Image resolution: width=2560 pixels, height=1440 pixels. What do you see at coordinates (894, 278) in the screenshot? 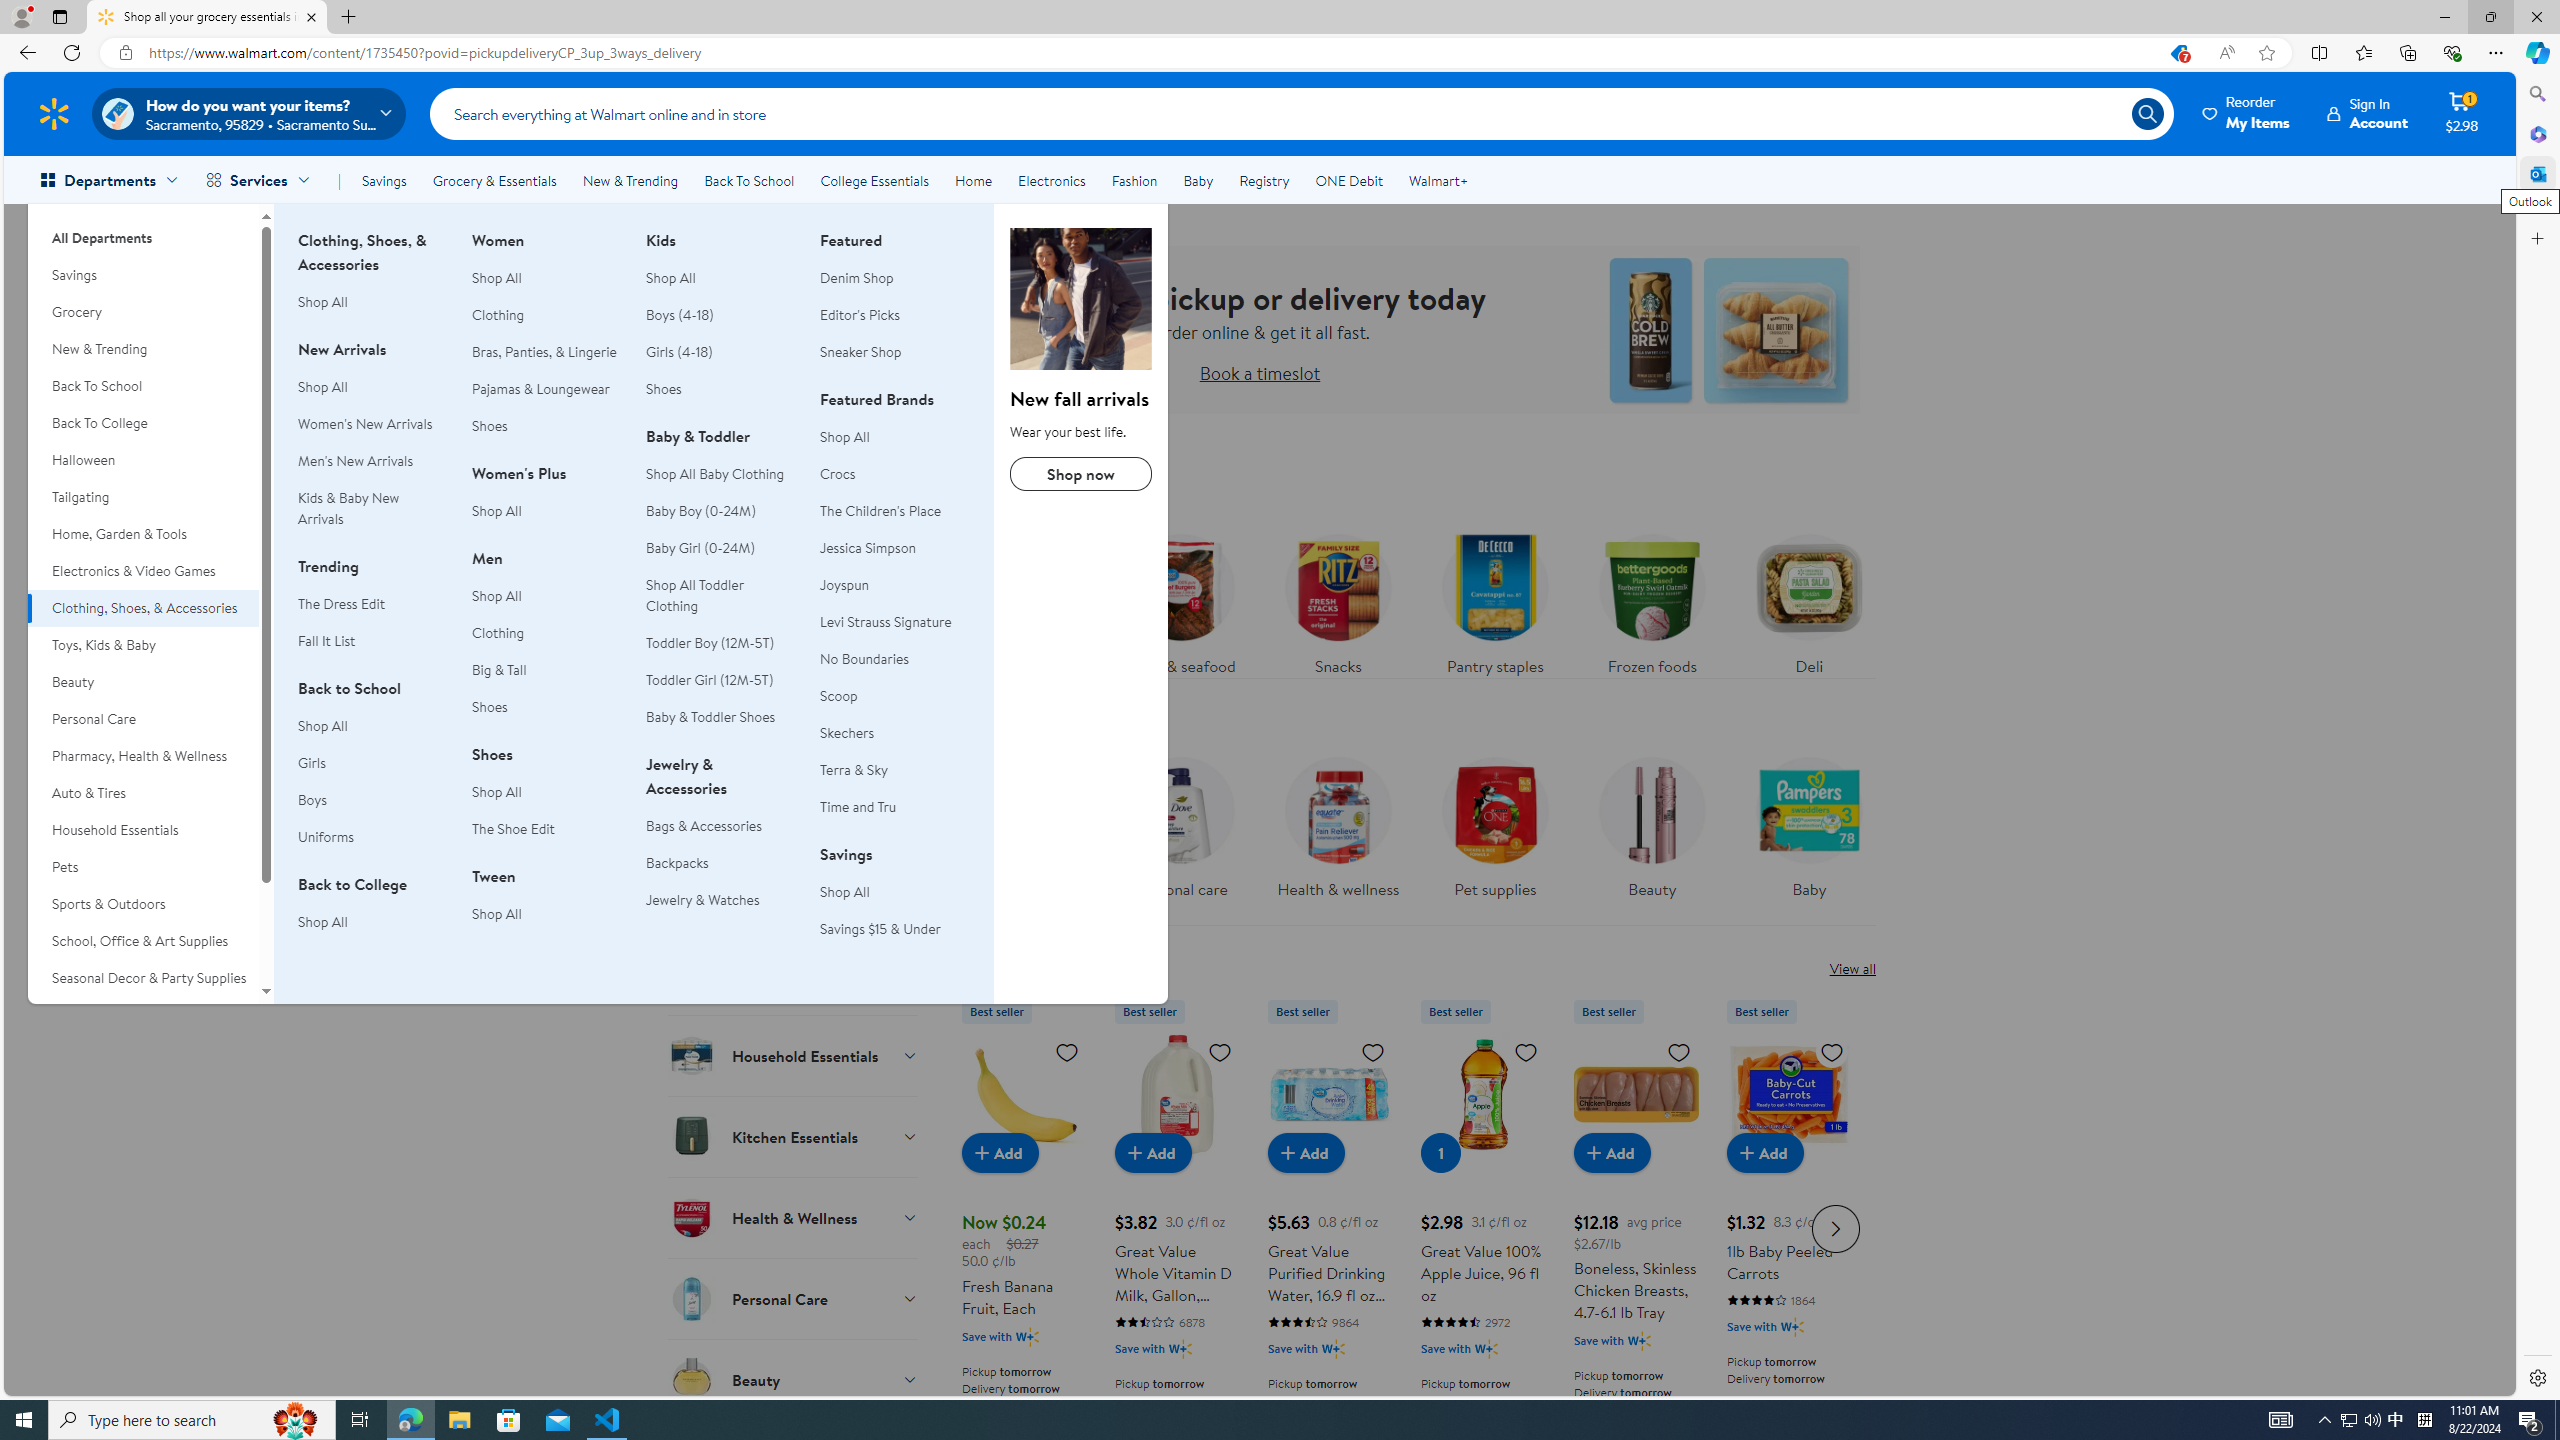
I see `Denim Shop` at bounding box center [894, 278].